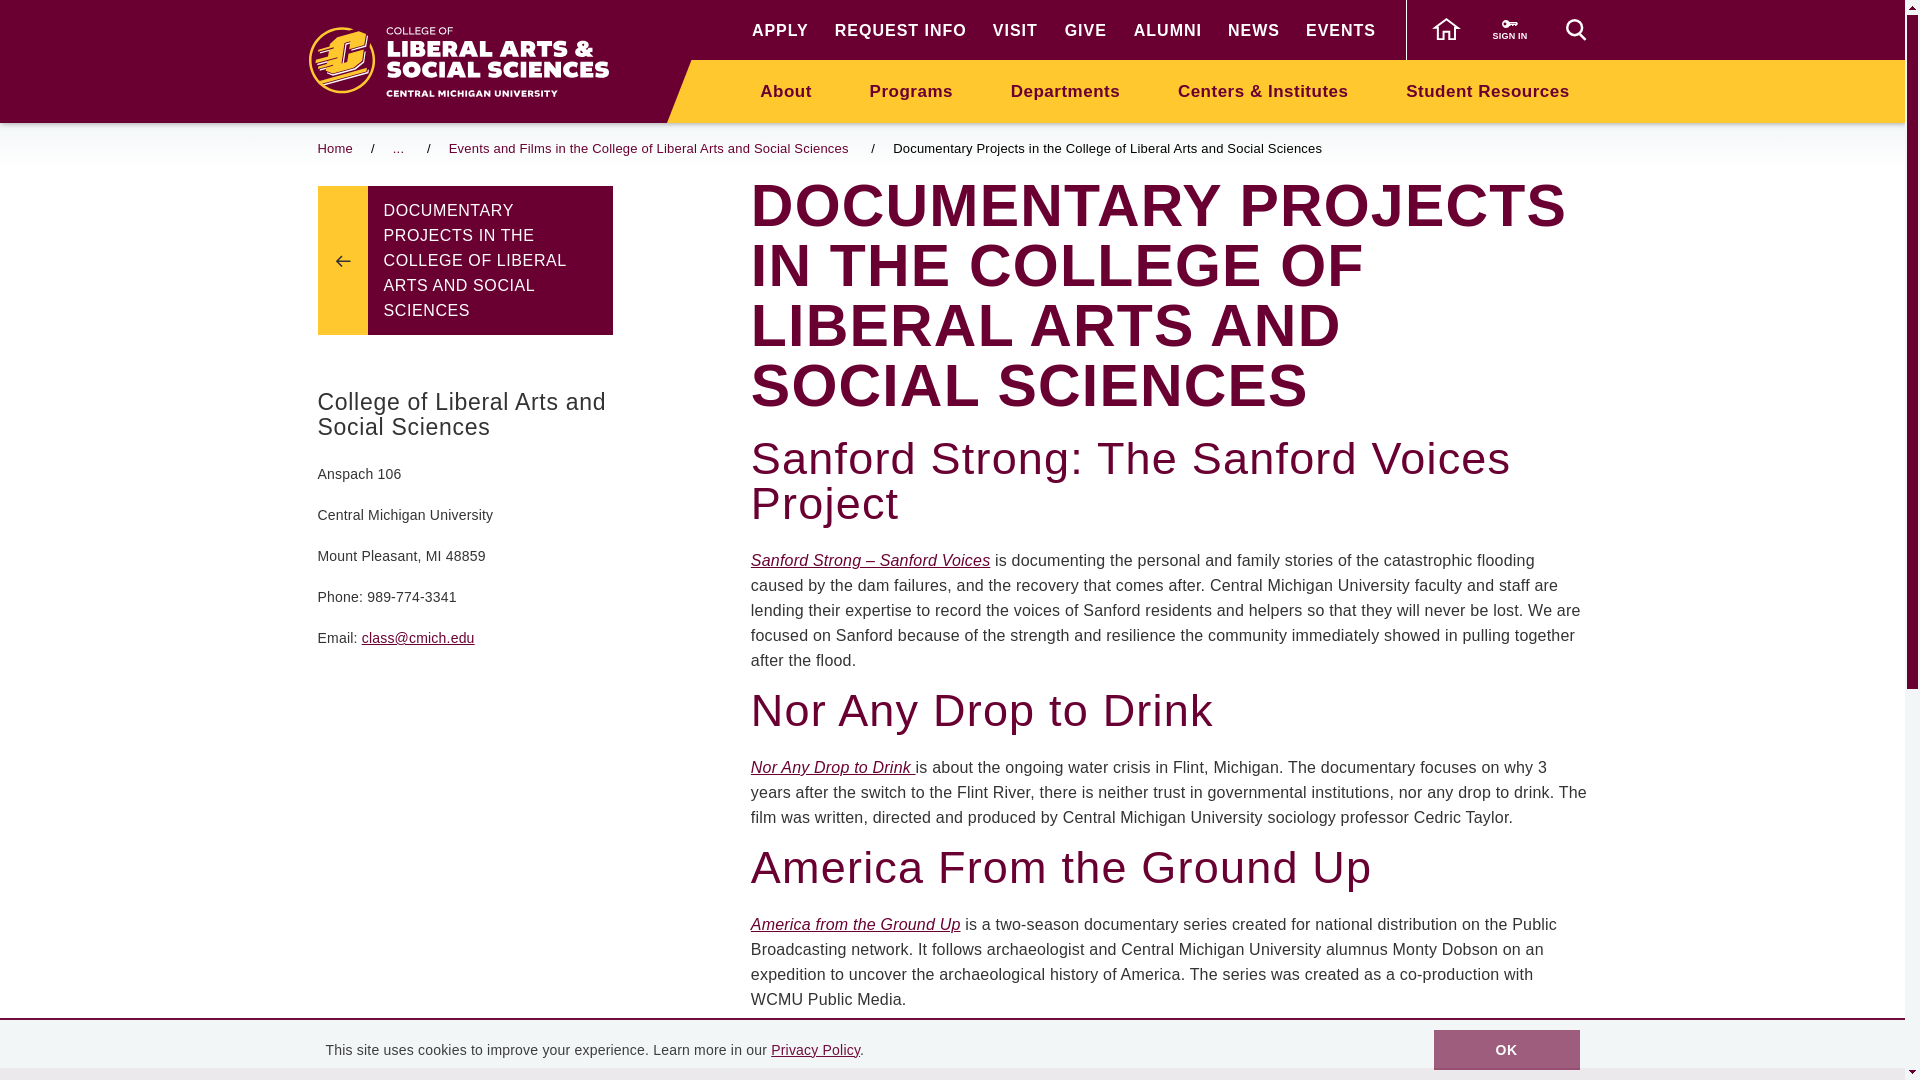 This screenshot has height=1080, width=1920. Describe the element at coordinates (1507, 1050) in the screenshot. I see `OK` at that location.